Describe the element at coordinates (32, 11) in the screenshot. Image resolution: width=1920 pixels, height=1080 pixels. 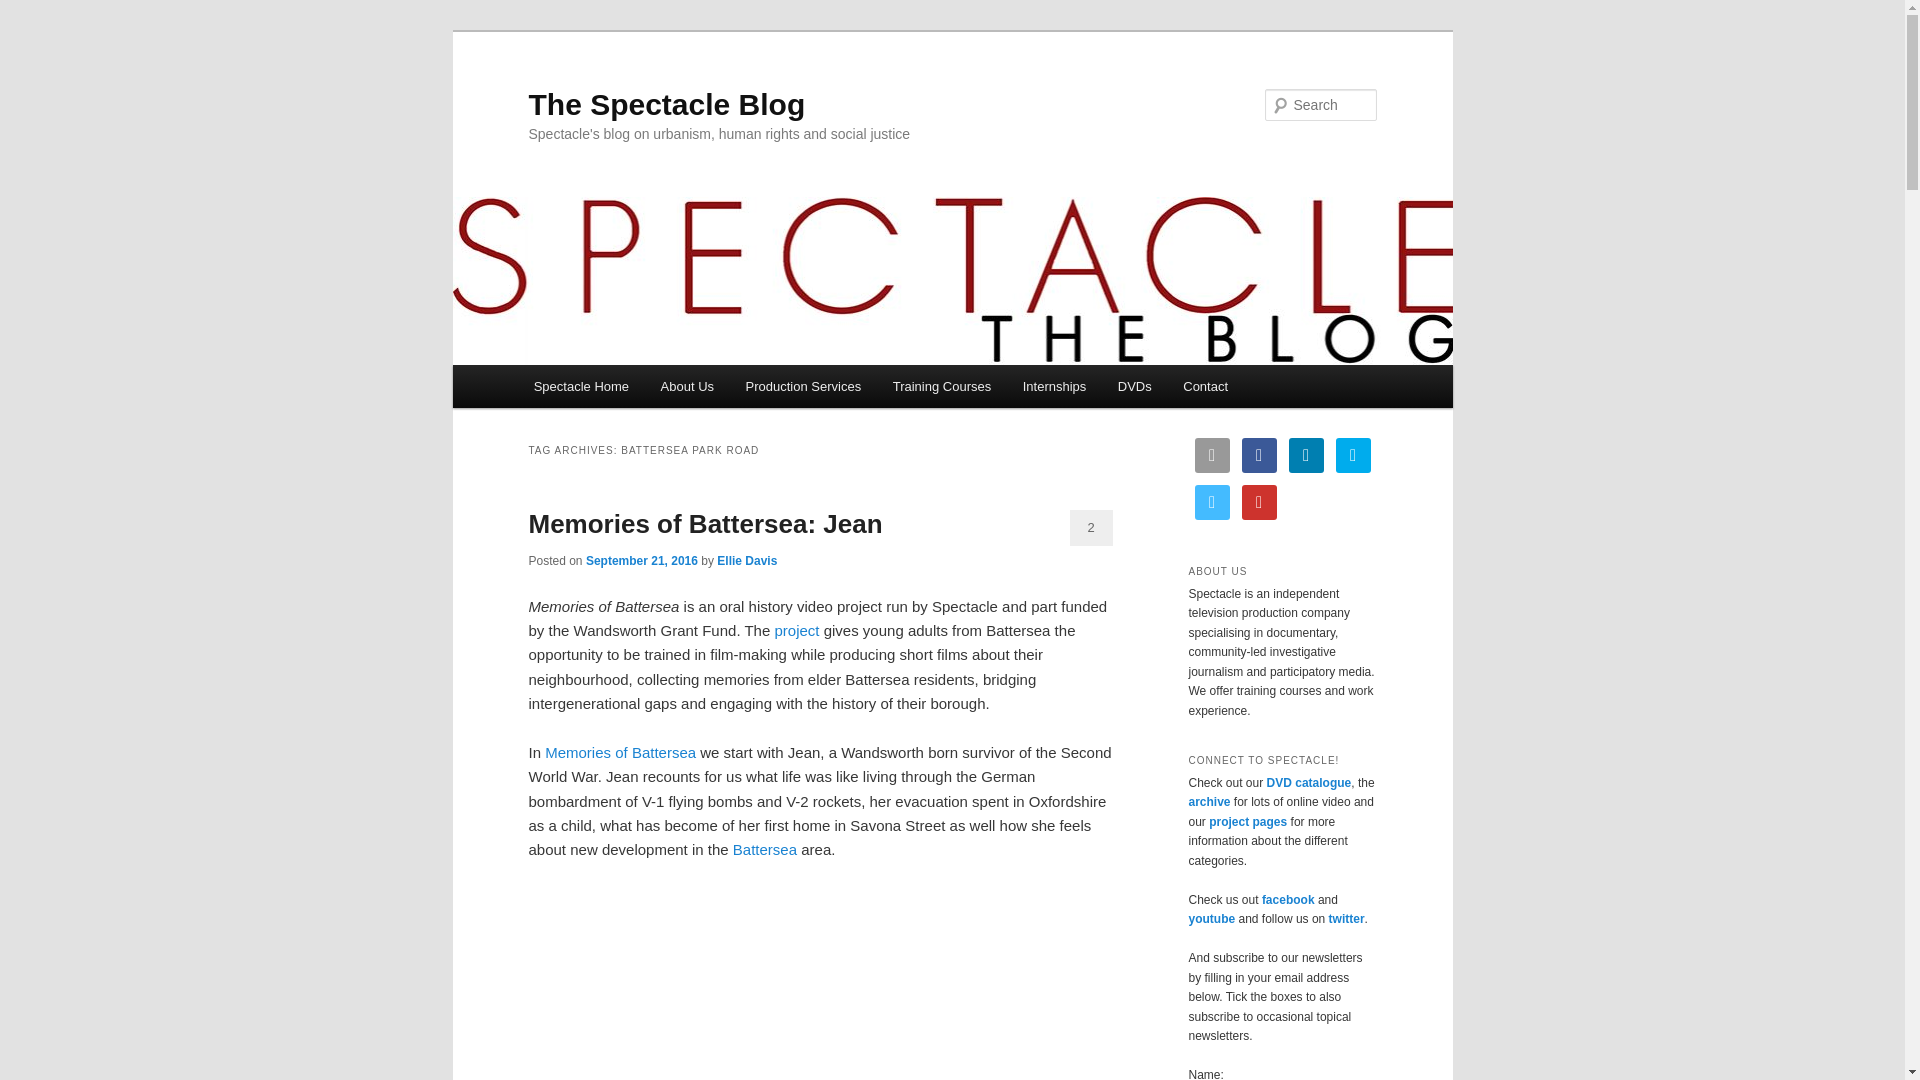
I see `Search` at that location.